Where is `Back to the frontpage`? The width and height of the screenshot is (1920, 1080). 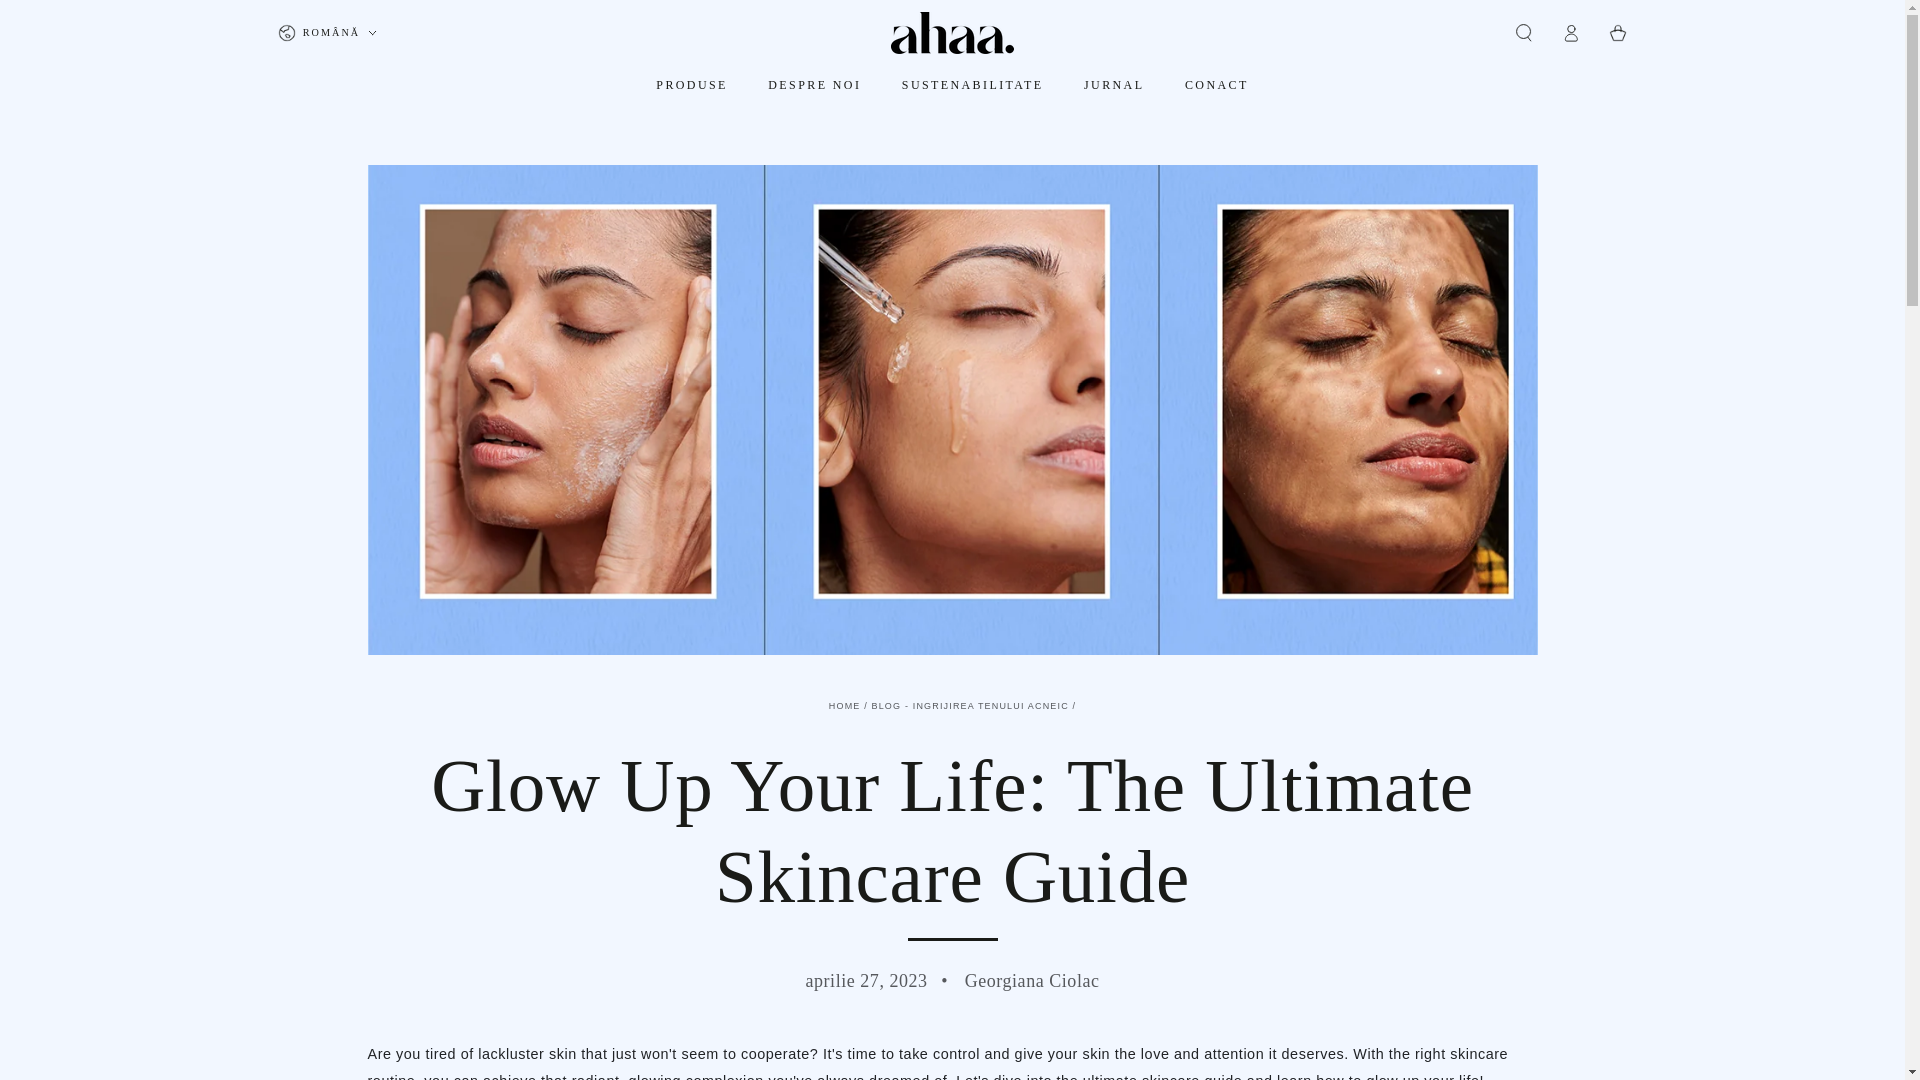
Back to the frontpage is located at coordinates (844, 705).